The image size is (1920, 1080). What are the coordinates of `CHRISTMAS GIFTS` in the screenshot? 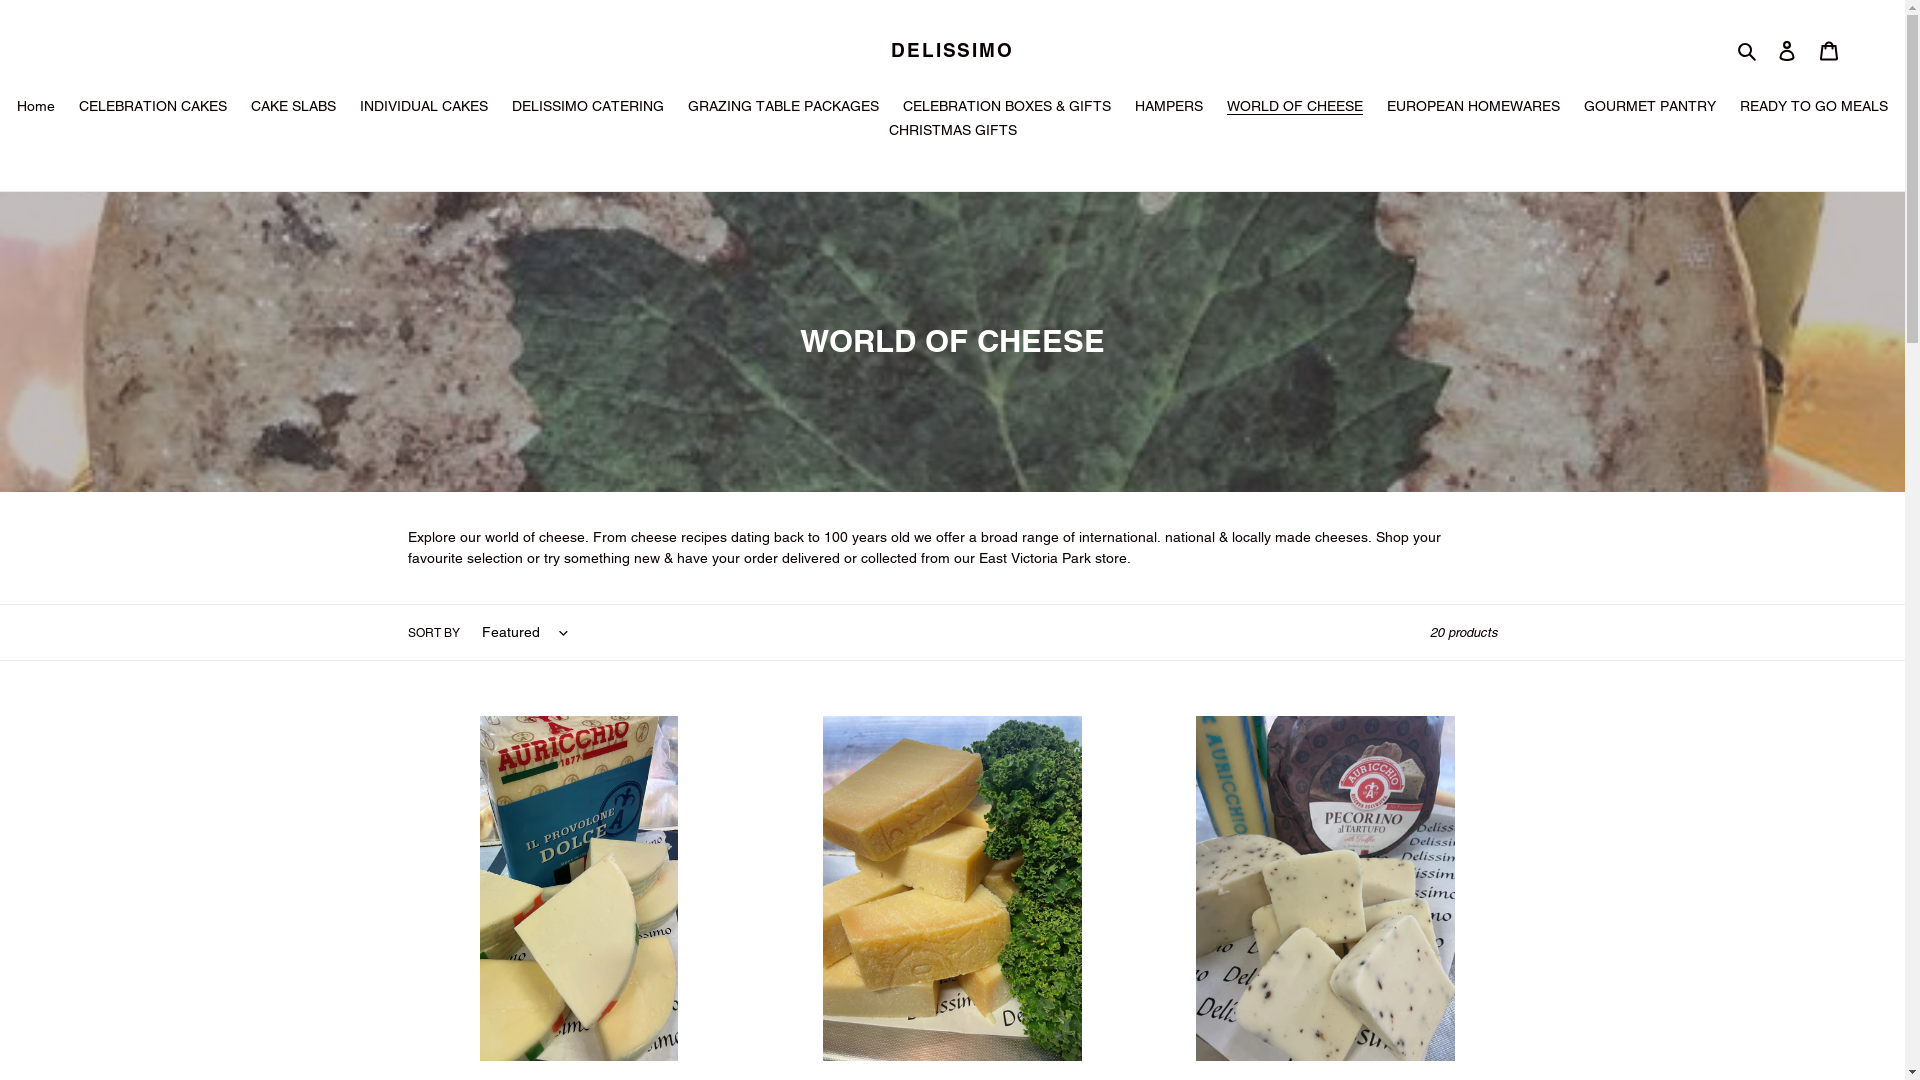 It's located at (952, 132).